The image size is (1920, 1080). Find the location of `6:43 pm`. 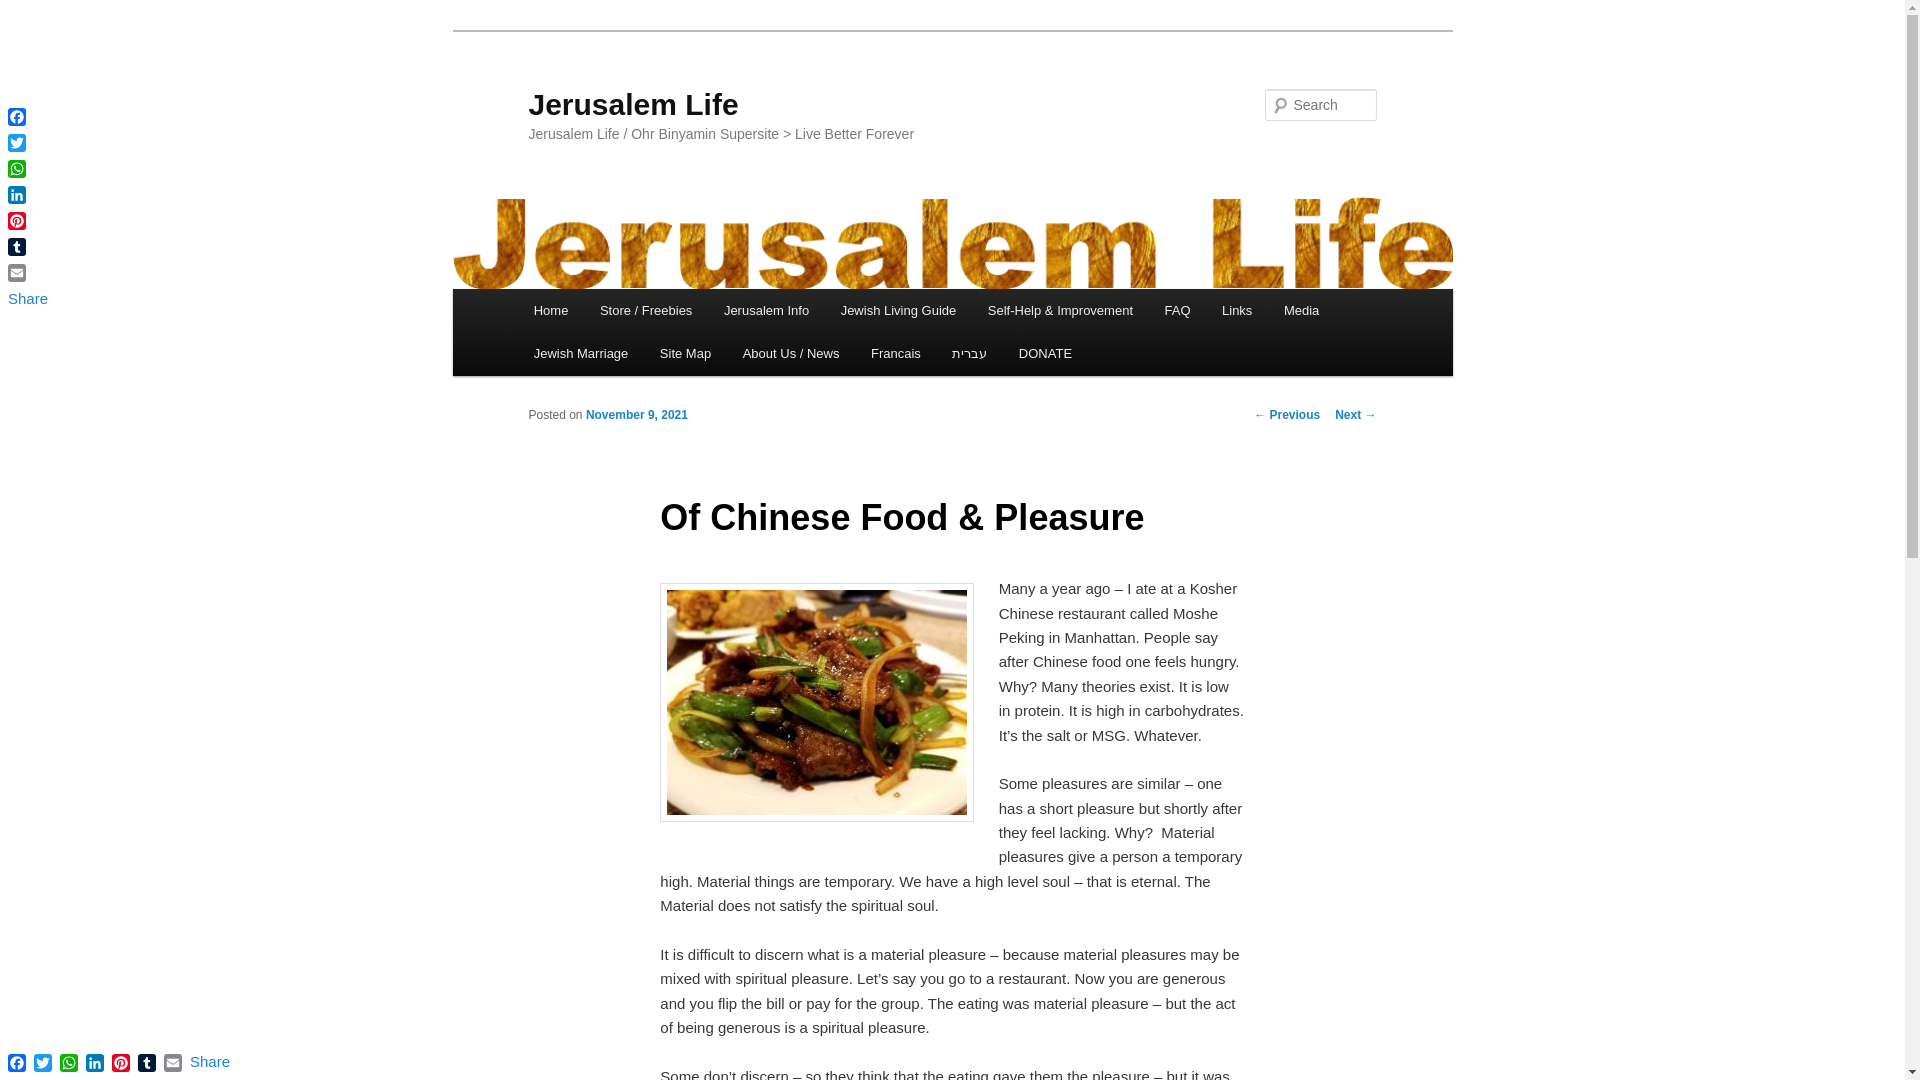

6:43 pm is located at coordinates (636, 415).